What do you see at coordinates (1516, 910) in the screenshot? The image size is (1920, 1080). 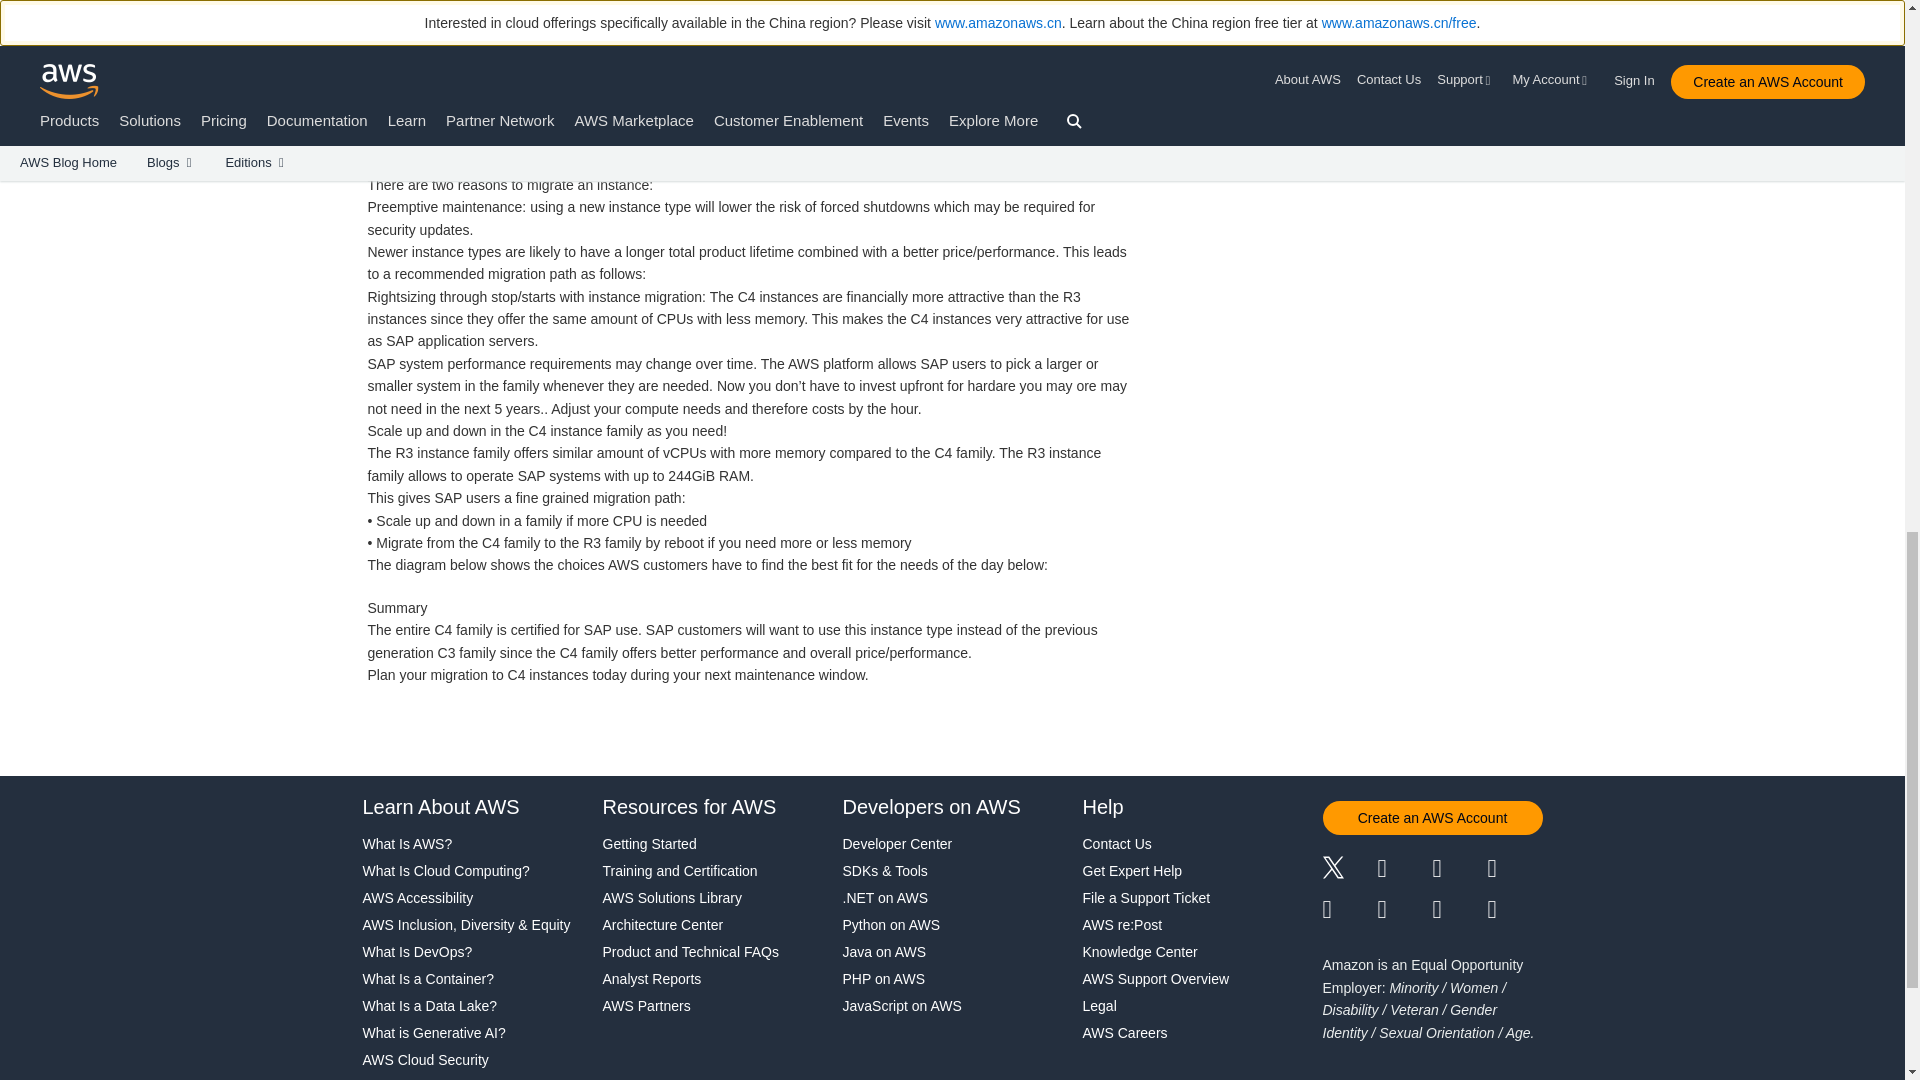 I see `Email` at bounding box center [1516, 910].